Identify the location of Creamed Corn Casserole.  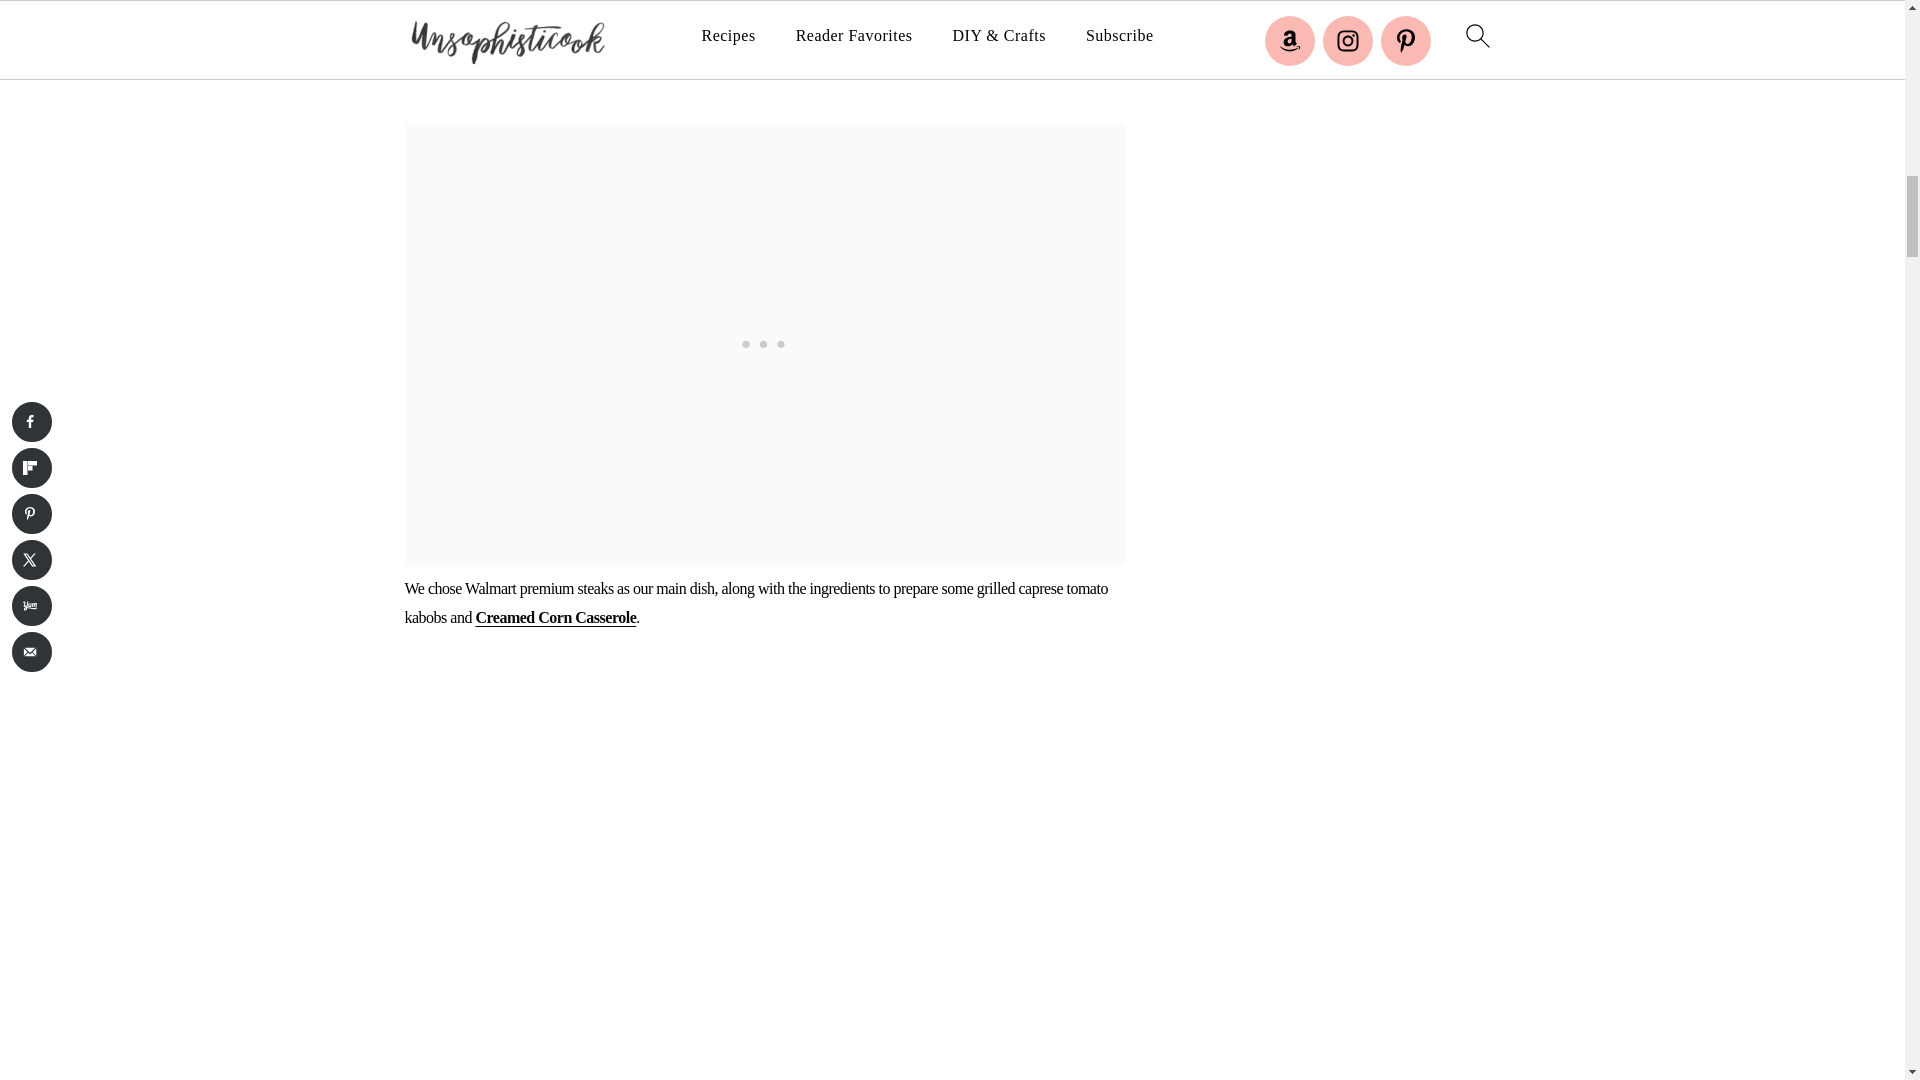
(554, 618).